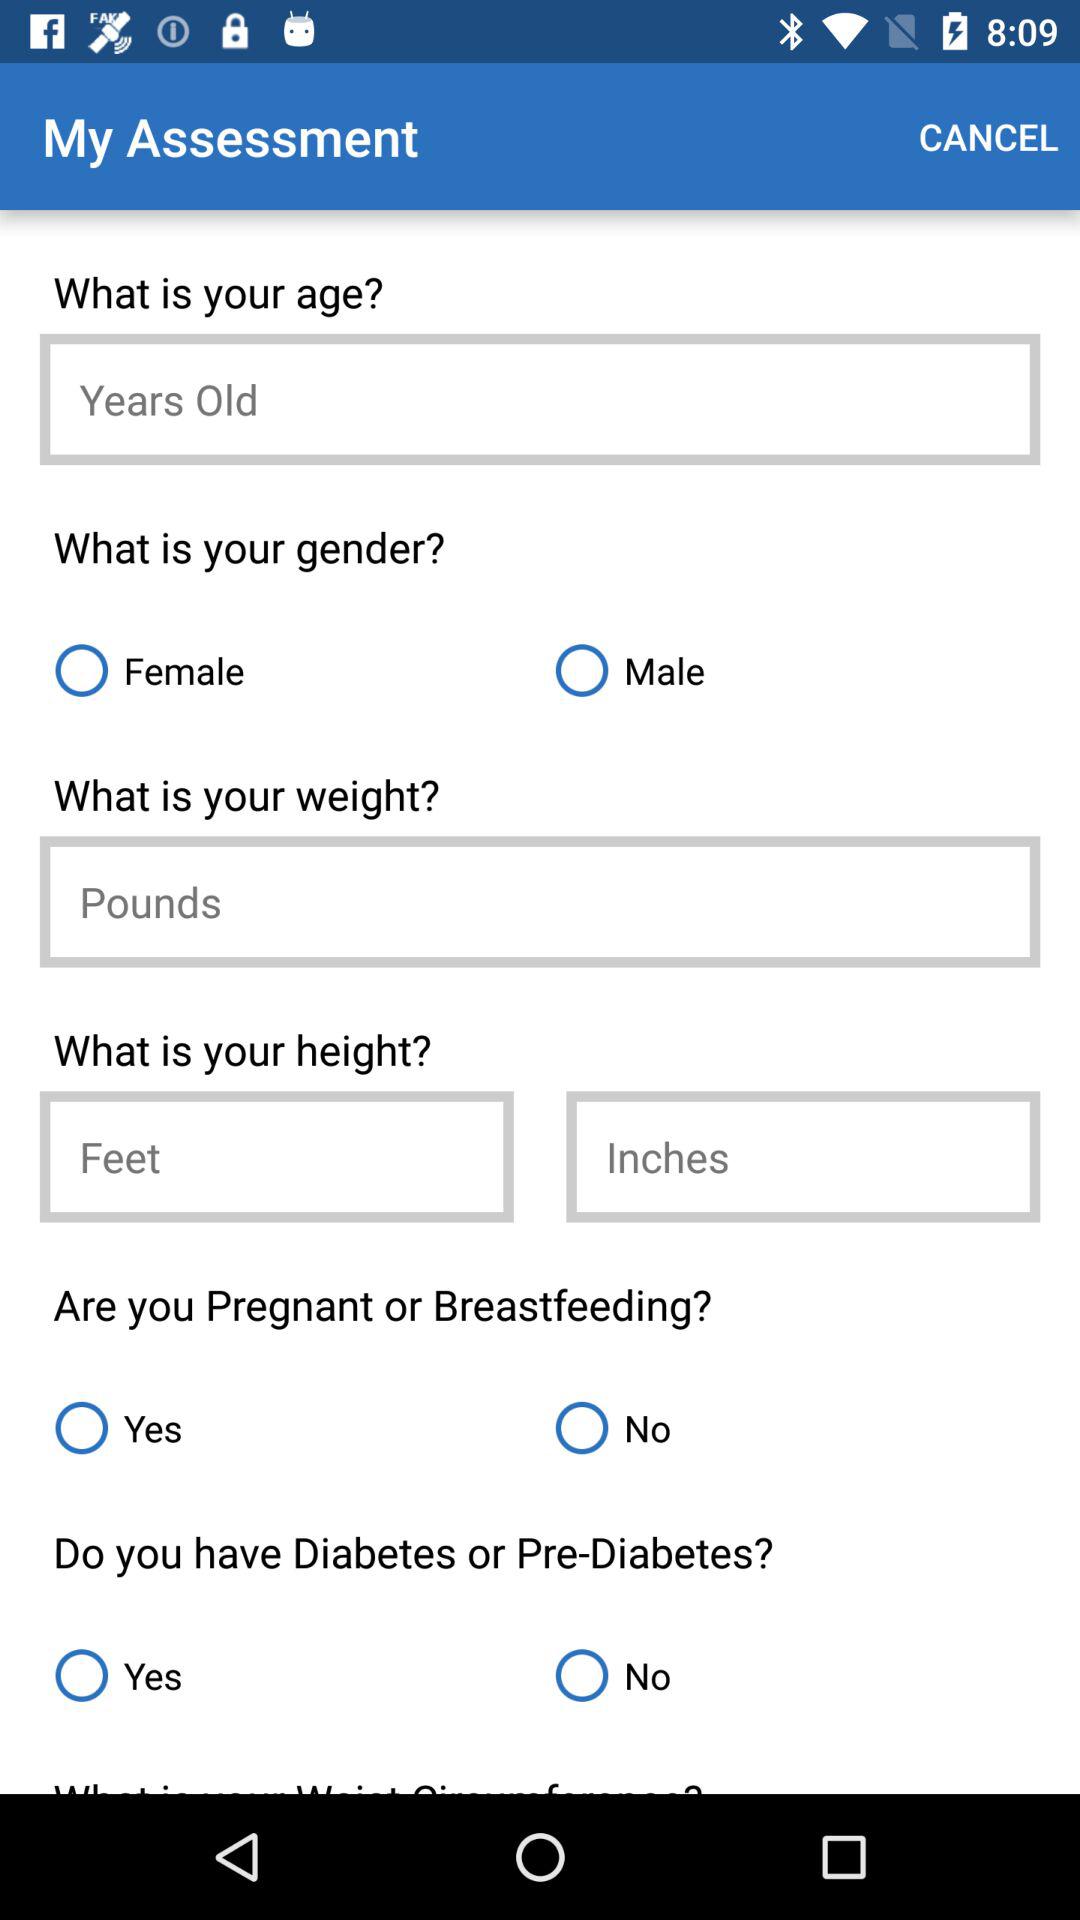 The height and width of the screenshot is (1920, 1080). What do you see at coordinates (276, 1156) in the screenshot?
I see `feet in height` at bounding box center [276, 1156].